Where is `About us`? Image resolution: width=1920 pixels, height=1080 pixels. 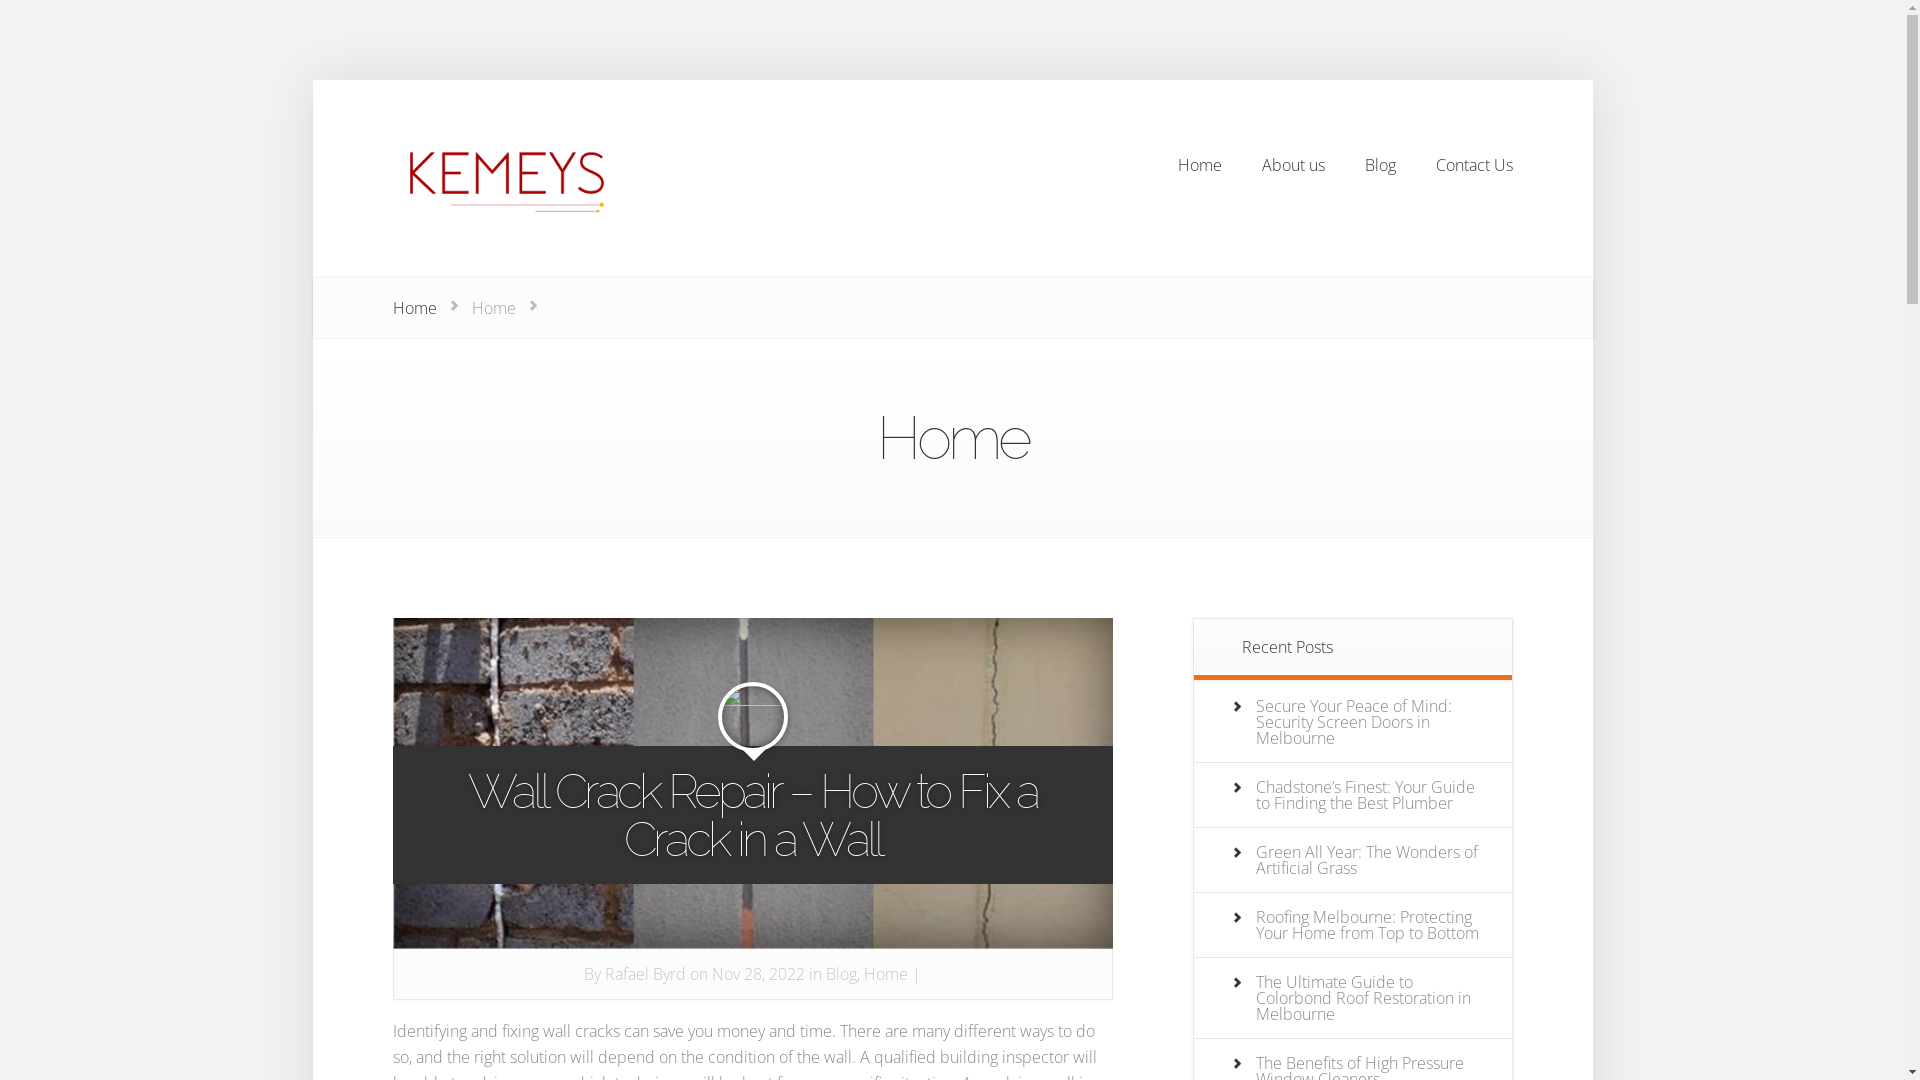 About us is located at coordinates (1294, 164).